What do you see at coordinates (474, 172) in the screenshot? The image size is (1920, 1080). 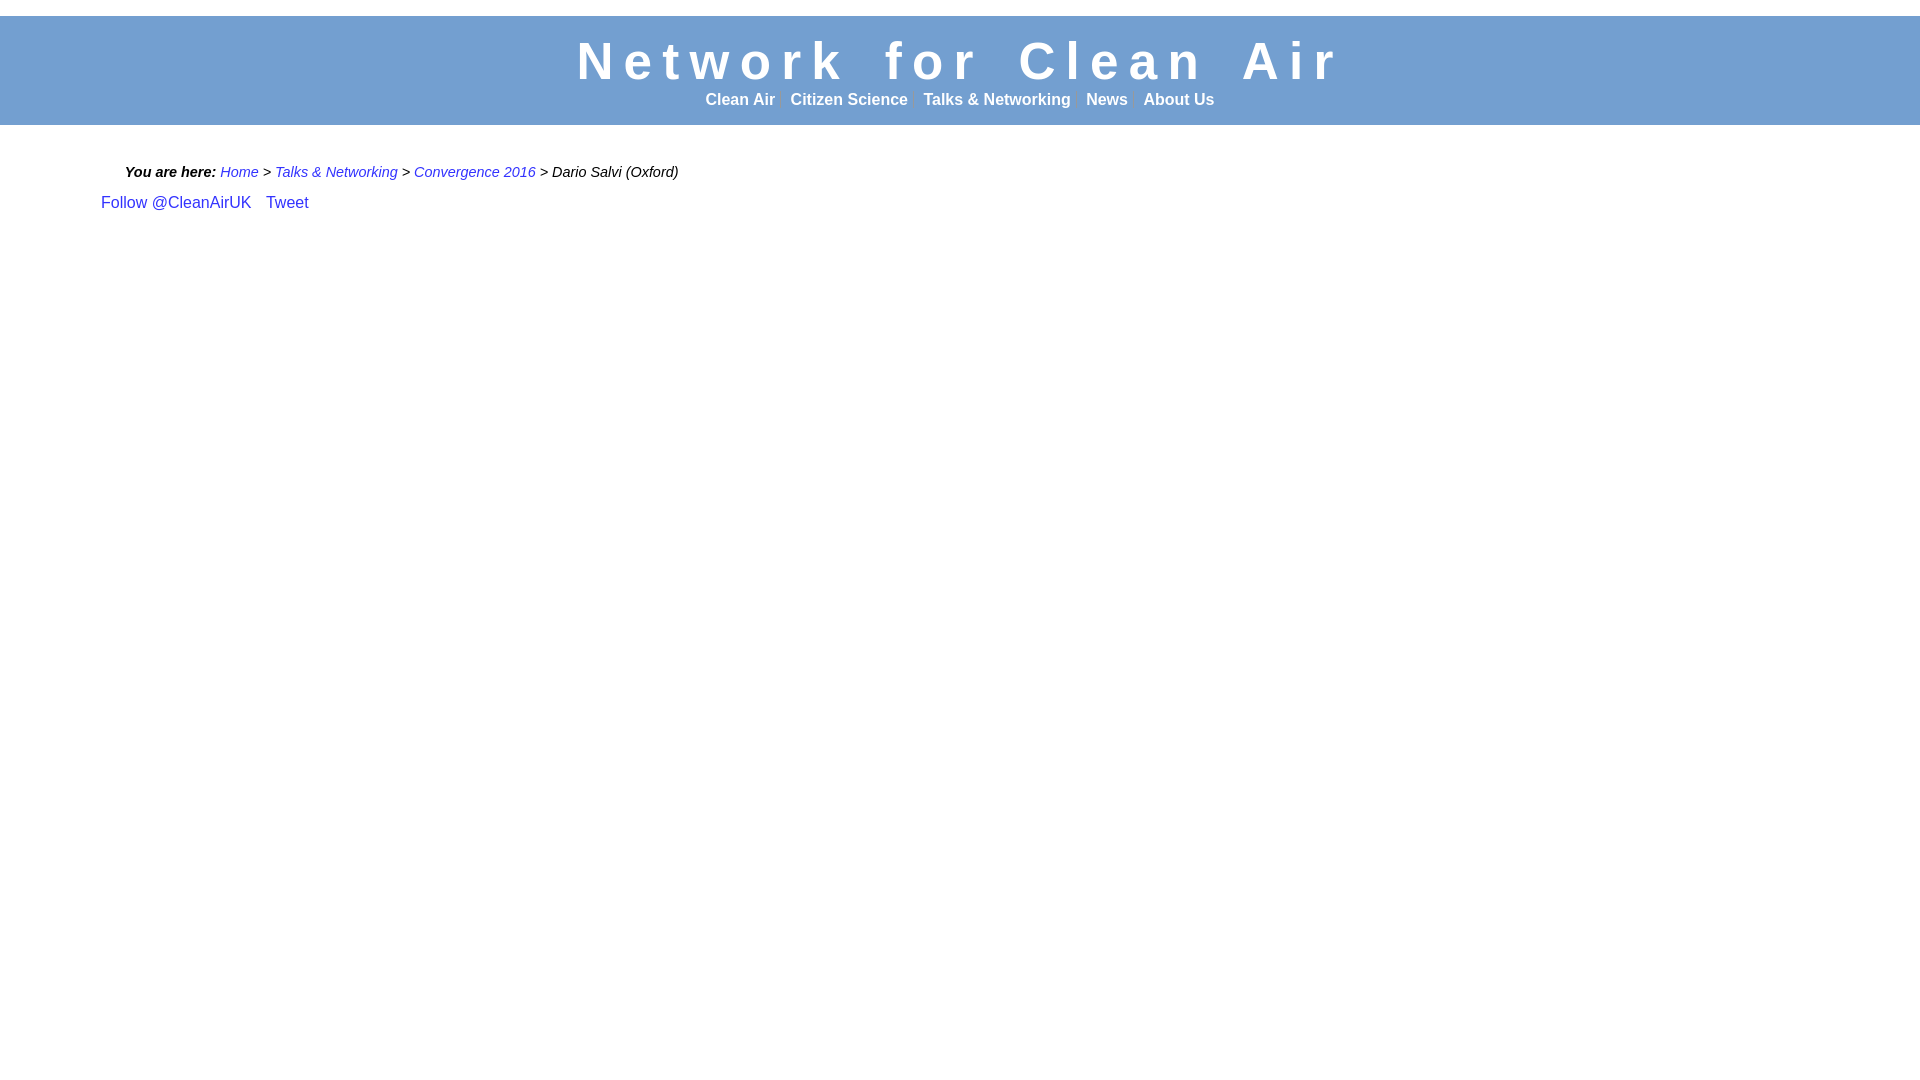 I see `Convergence 2016` at bounding box center [474, 172].